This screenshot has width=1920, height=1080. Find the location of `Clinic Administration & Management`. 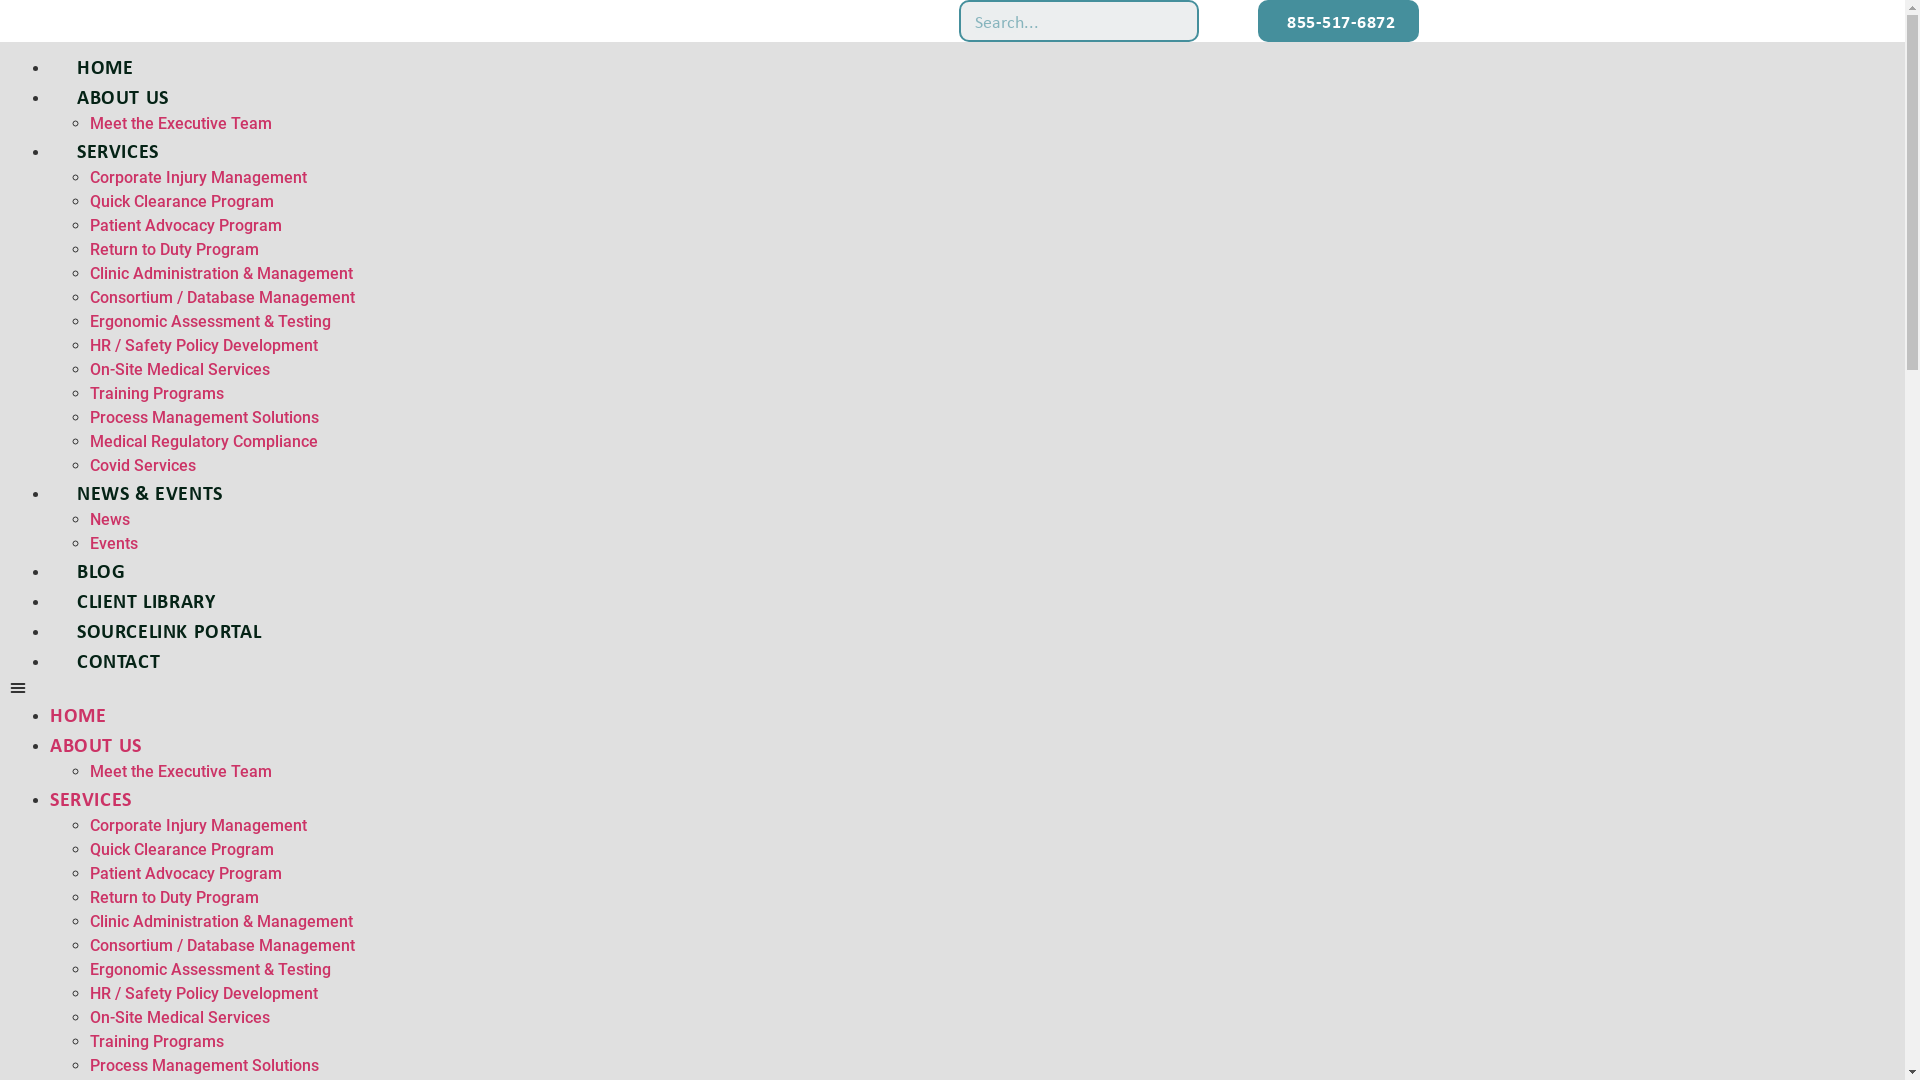

Clinic Administration & Management is located at coordinates (222, 922).